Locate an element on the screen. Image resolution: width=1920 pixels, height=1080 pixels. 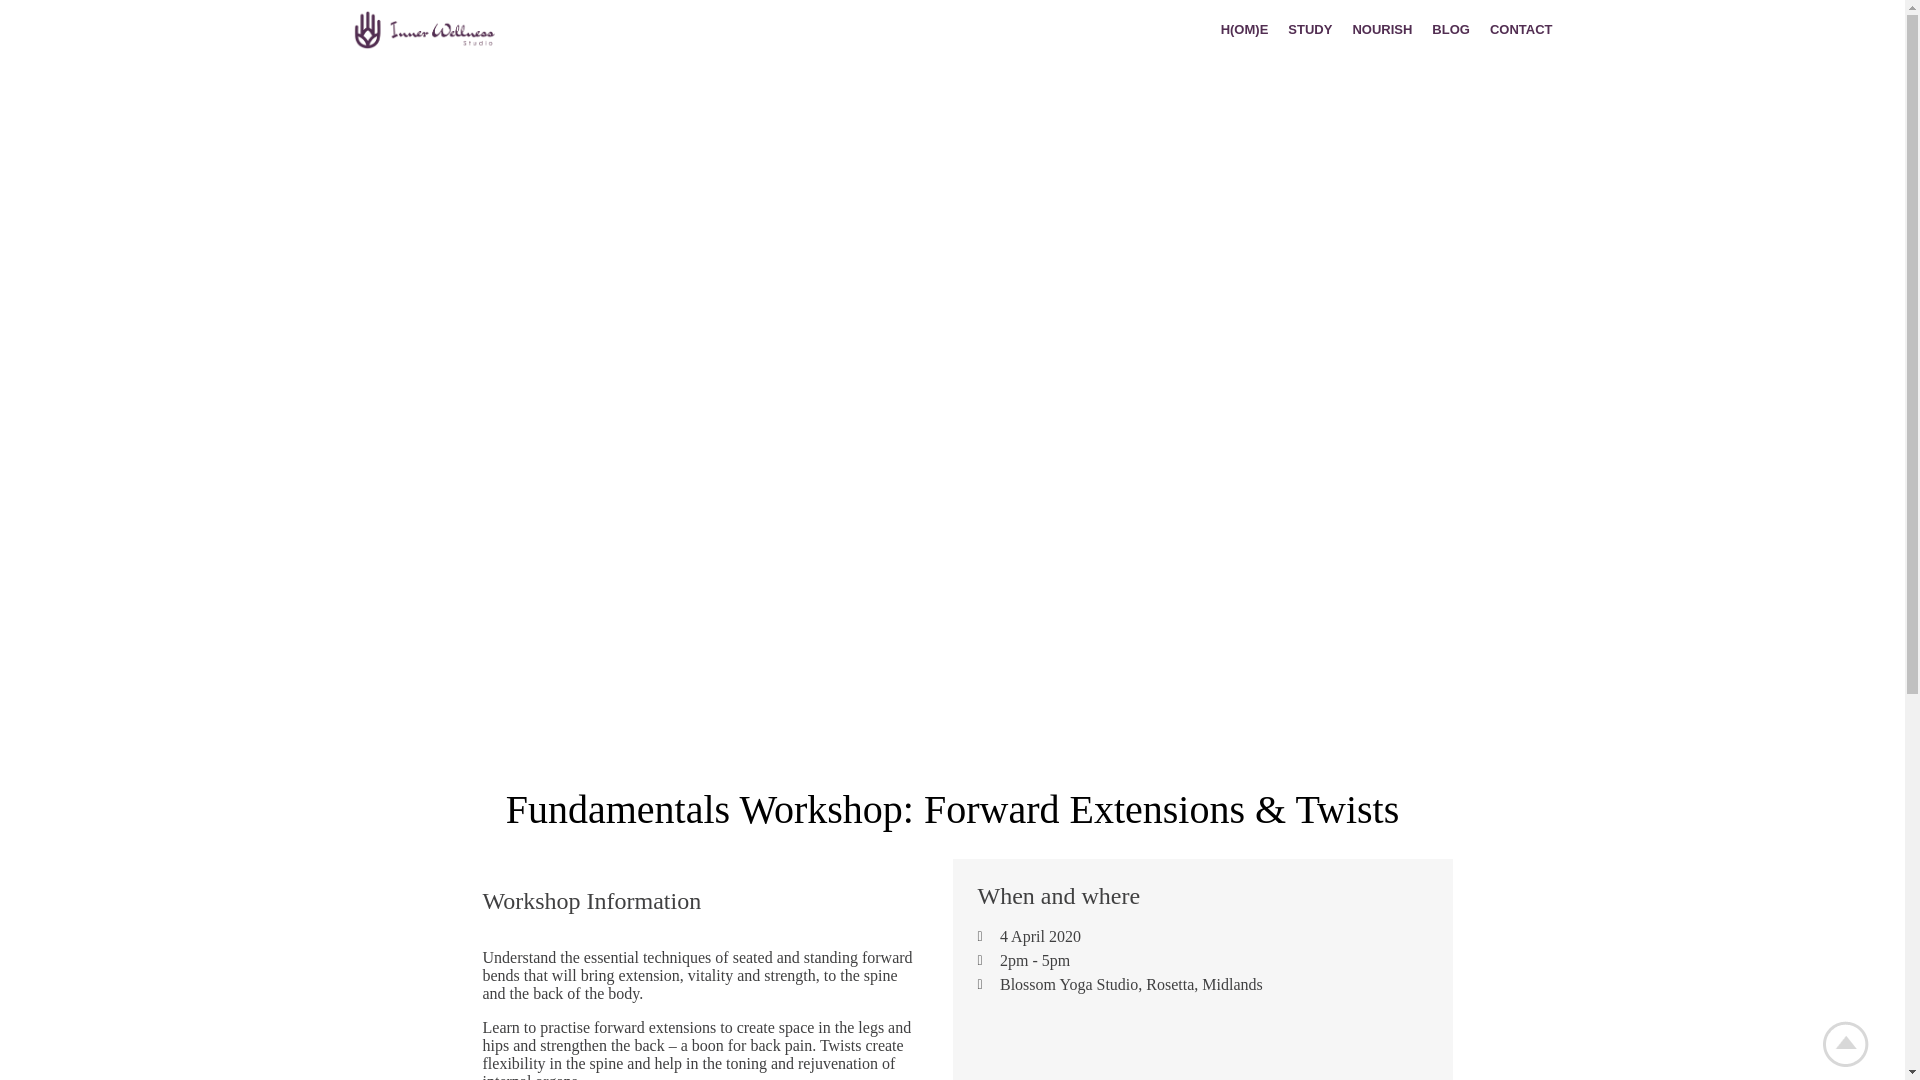
Blossom Yoga Studio, Rosetta, Midlands  is located at coordinates (1202, 1047).